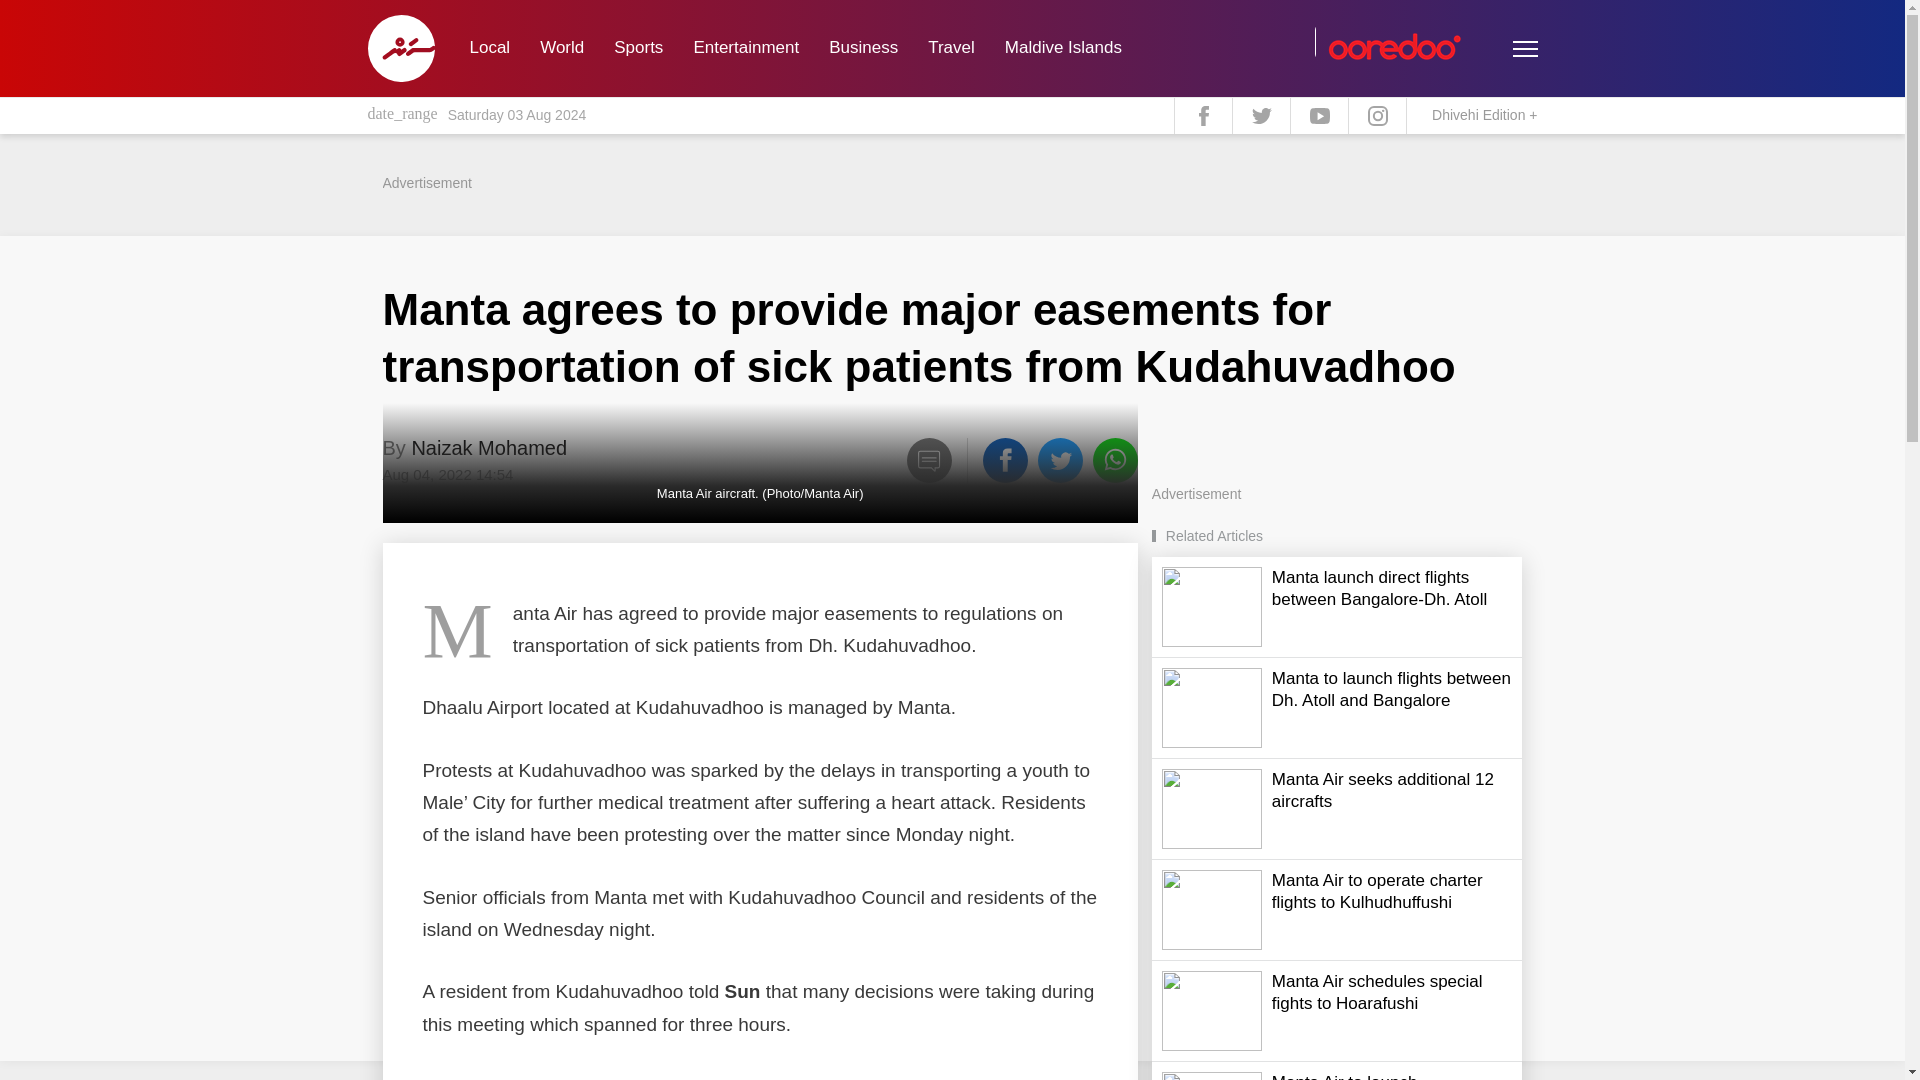  I want to click on Naizak Mohamed, so click(488, 448).